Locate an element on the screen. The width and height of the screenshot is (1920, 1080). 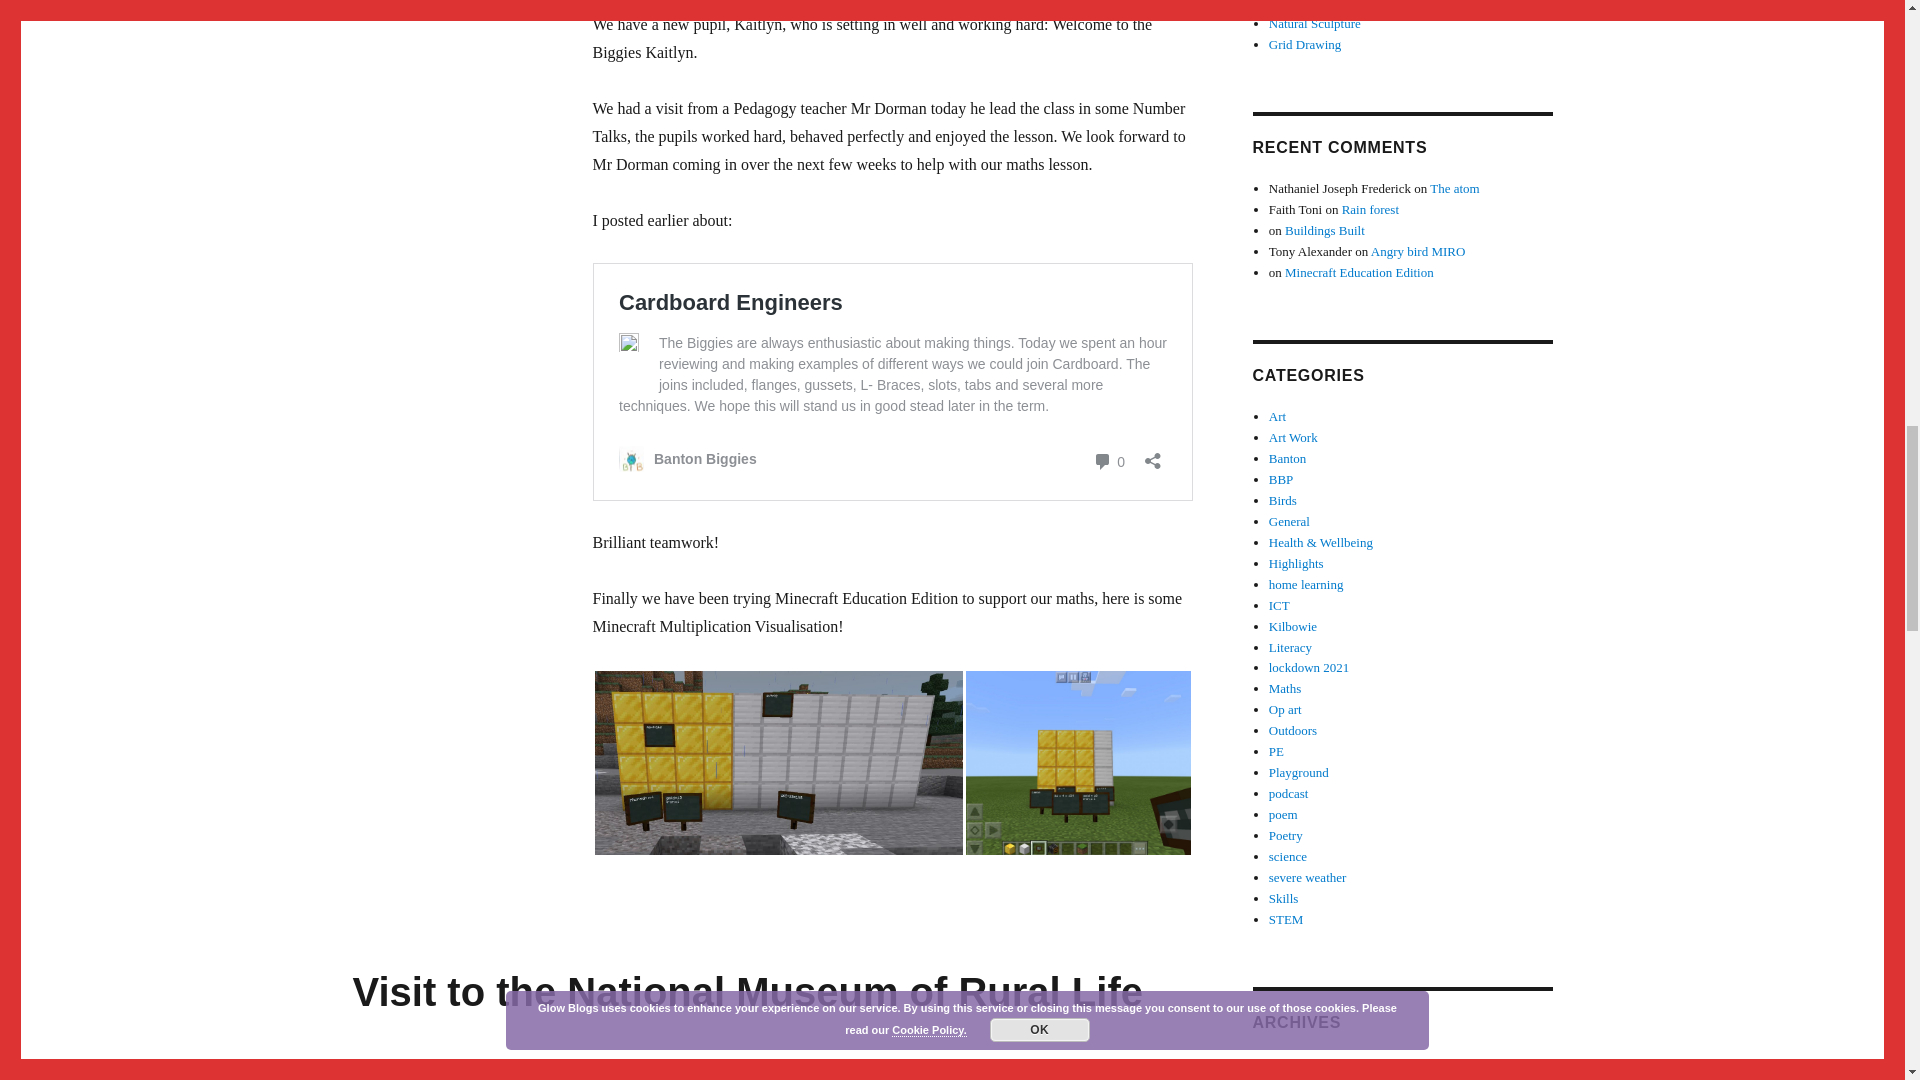
ben-minecraft is located at coordinates (1078, 762).